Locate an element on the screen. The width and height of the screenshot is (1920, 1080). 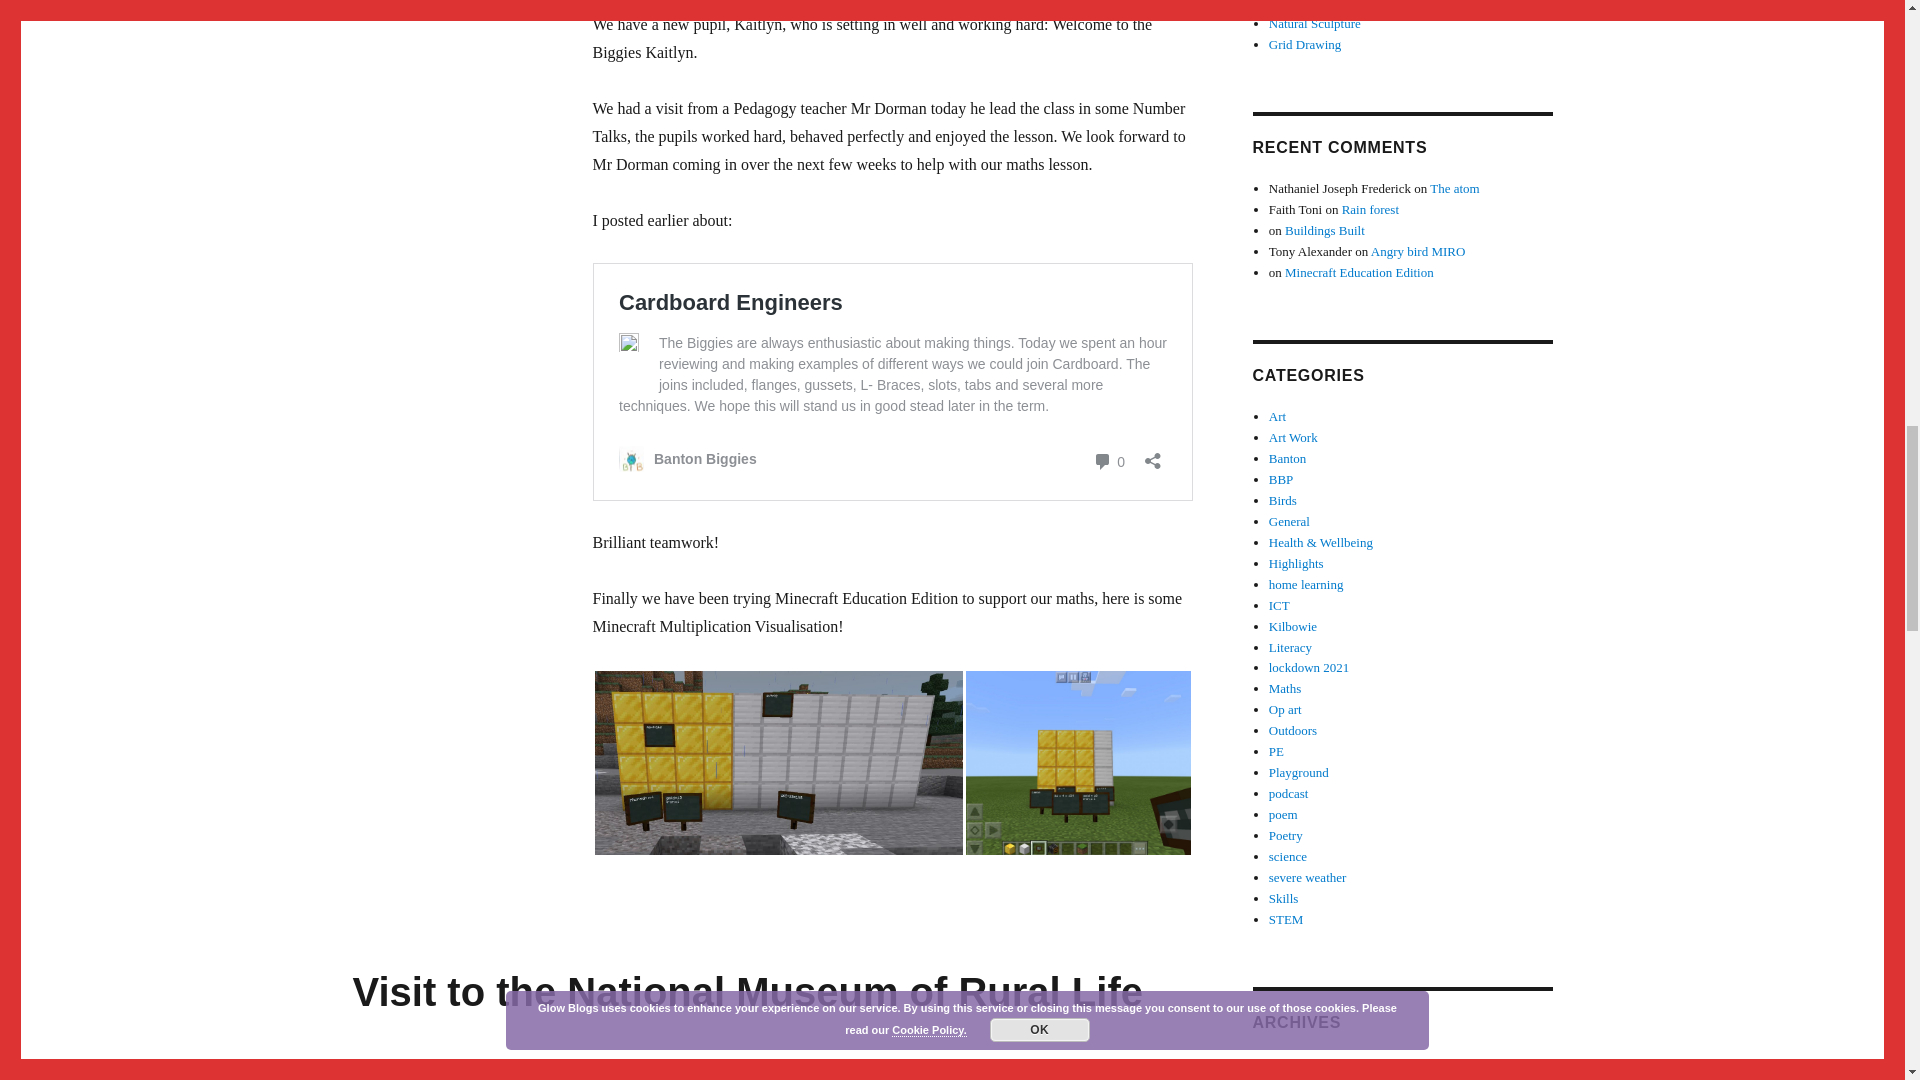
ben-minecraft is located at coordinates (1078, 762).